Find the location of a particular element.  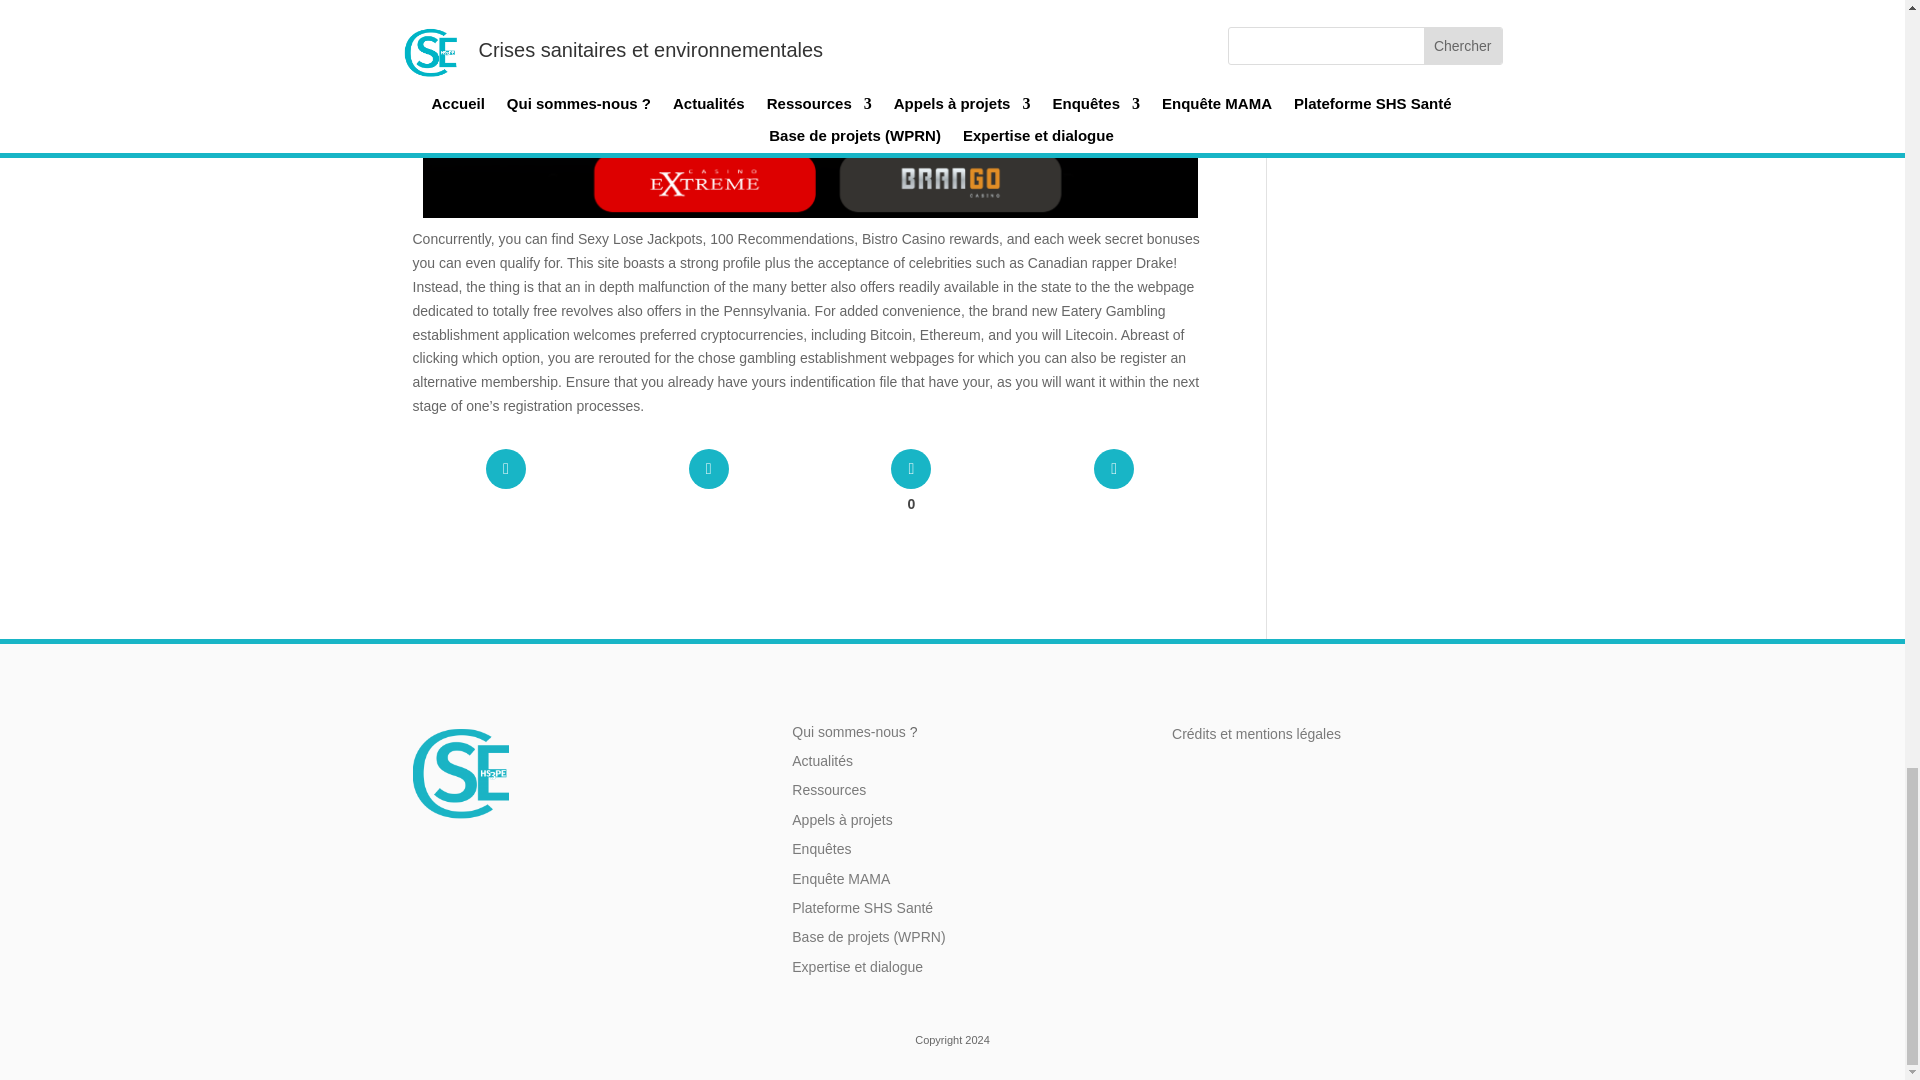

Qui somme nous ? is located at coordinates (848, 731).